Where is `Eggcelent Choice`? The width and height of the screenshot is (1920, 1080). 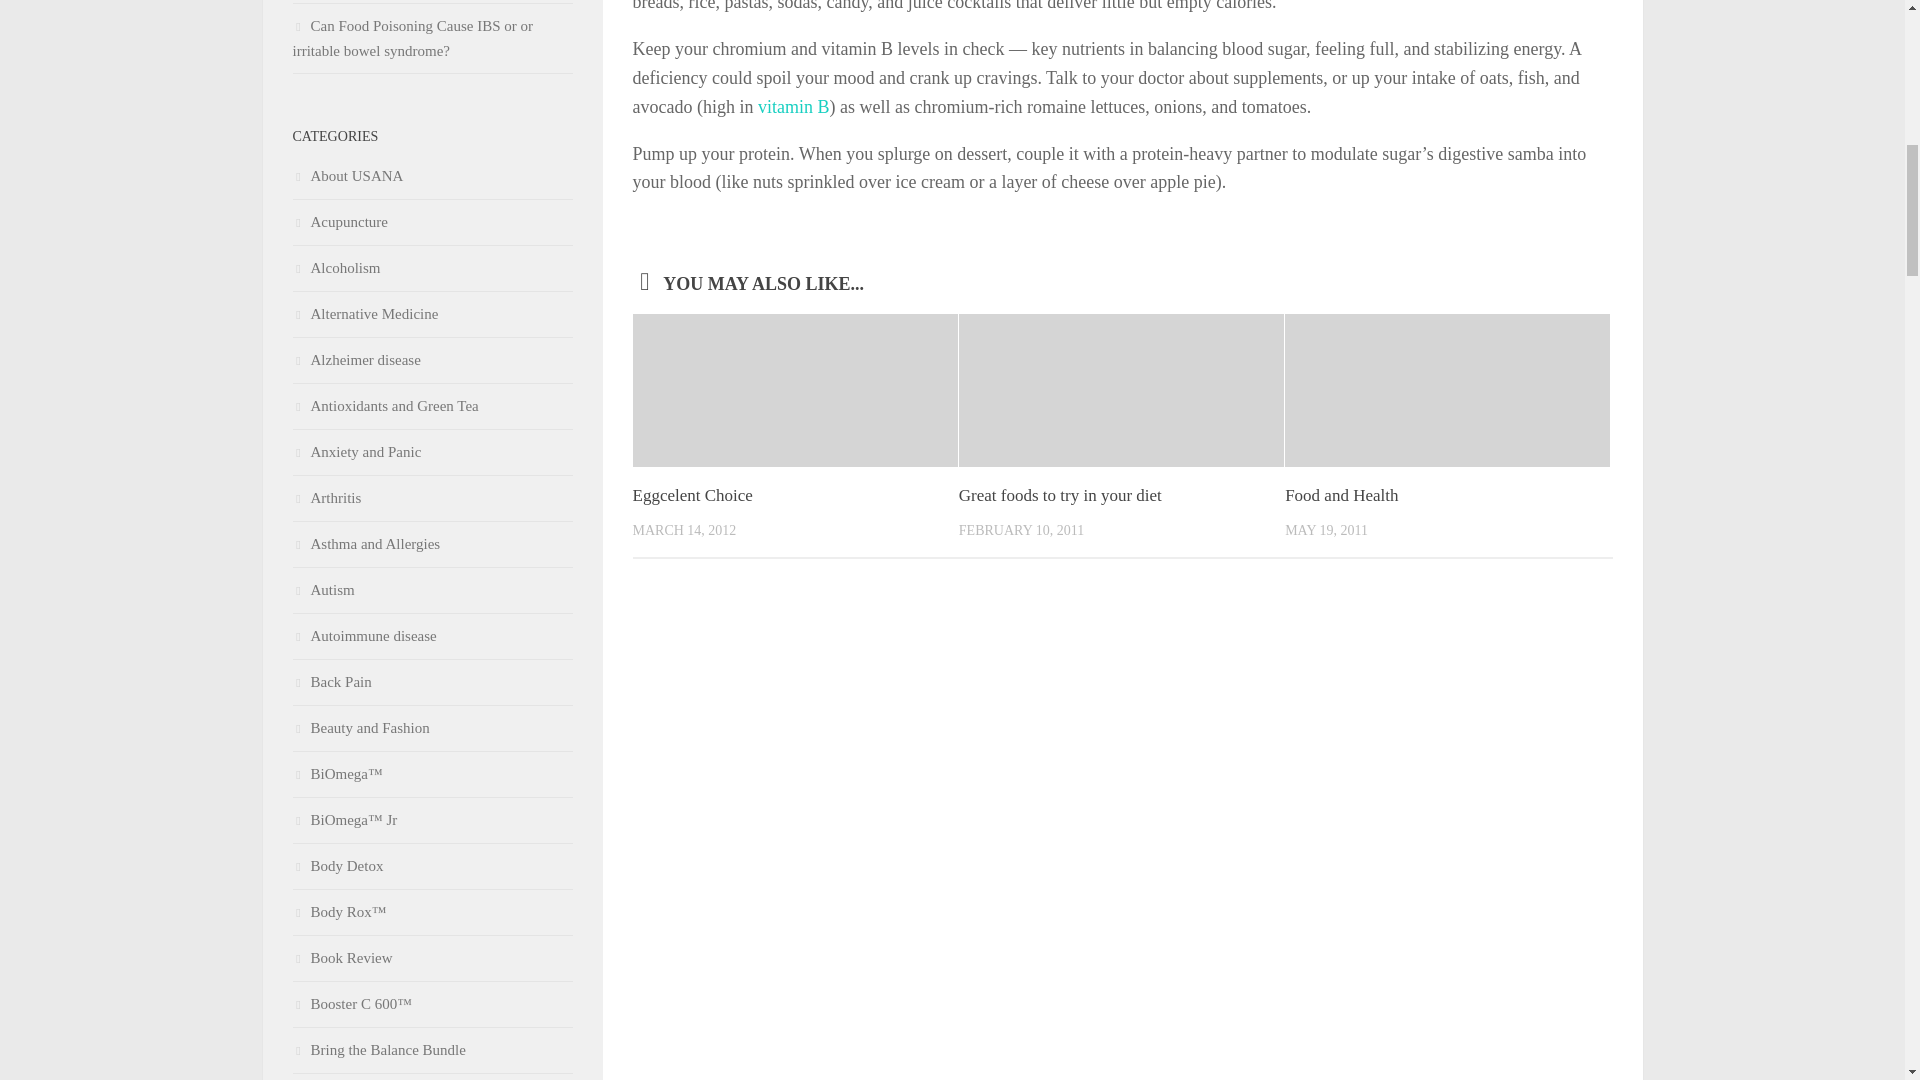
Eggcelent Choice is located at coordinates (692, 496).